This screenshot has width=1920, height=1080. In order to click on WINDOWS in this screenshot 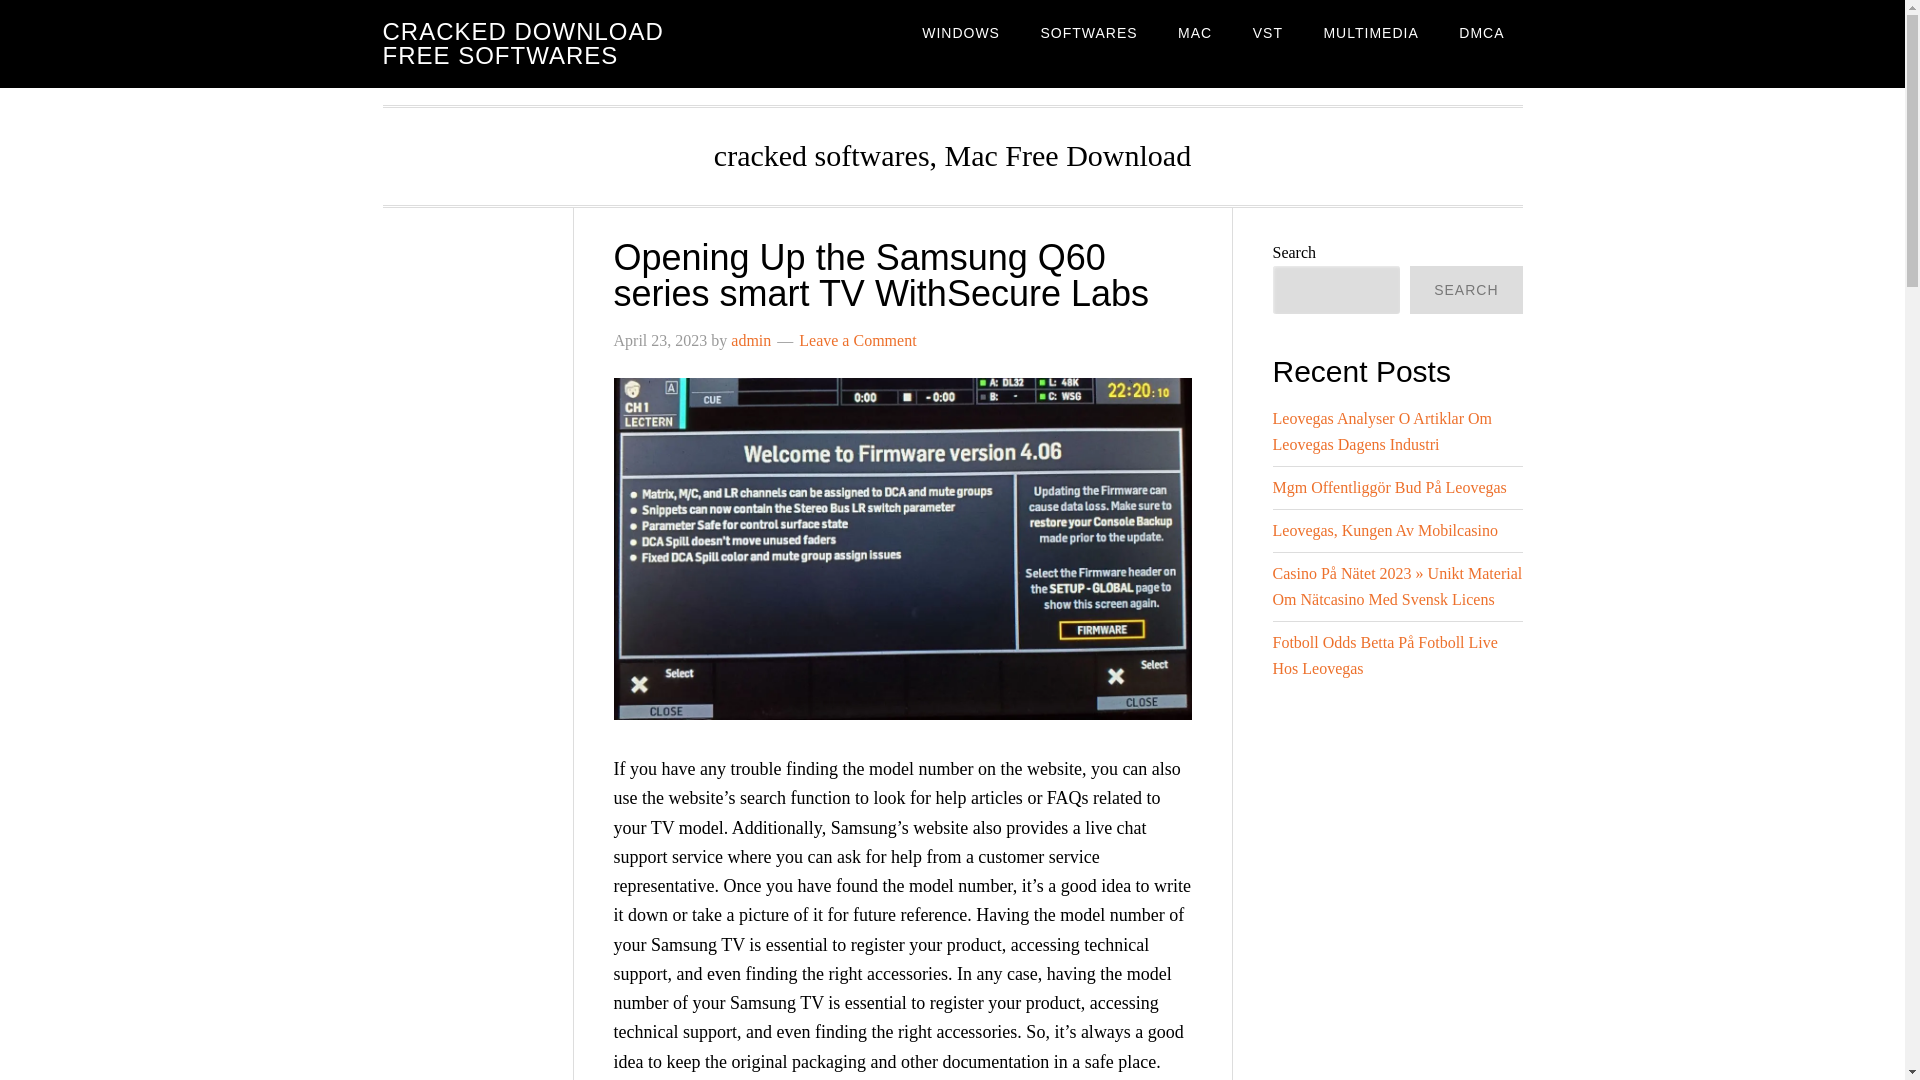, I will do `click(960, 32)`.